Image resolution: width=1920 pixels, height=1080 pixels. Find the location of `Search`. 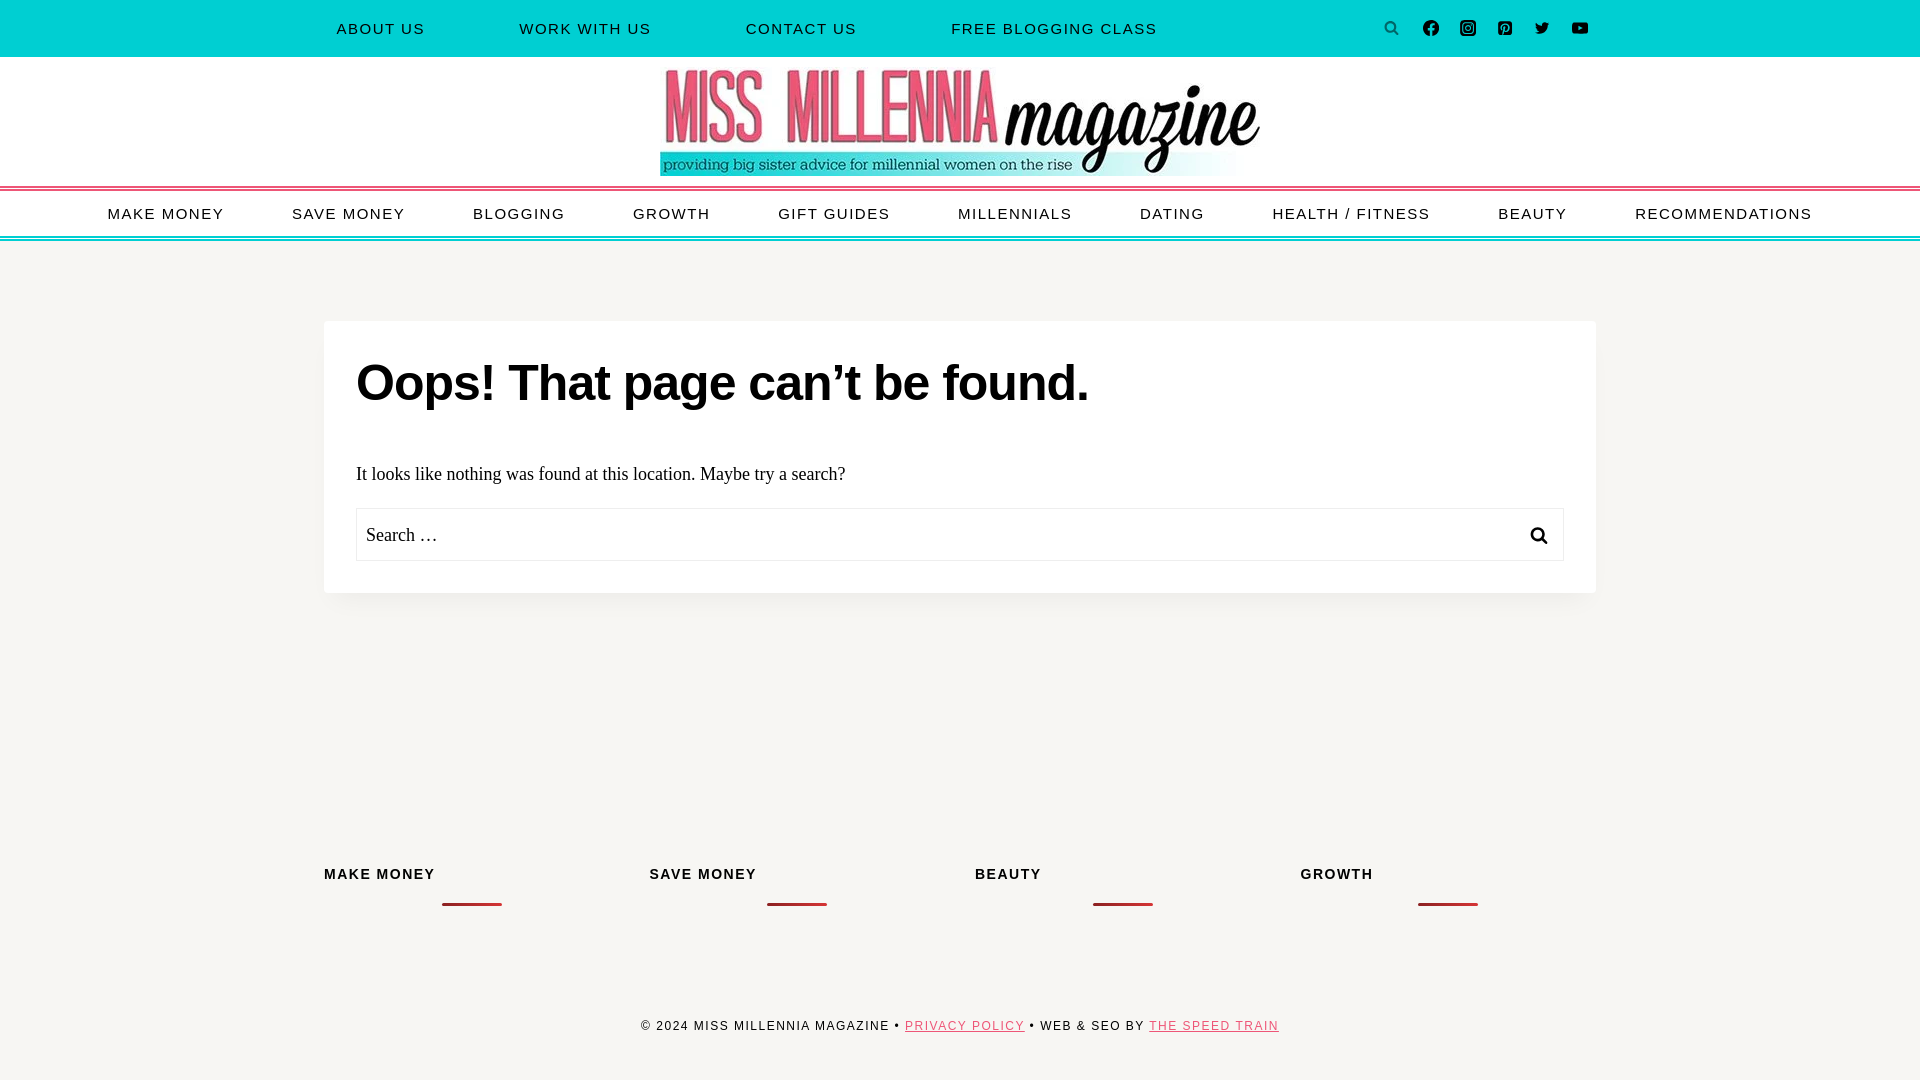

Search is located at coordinates (1539, 534).